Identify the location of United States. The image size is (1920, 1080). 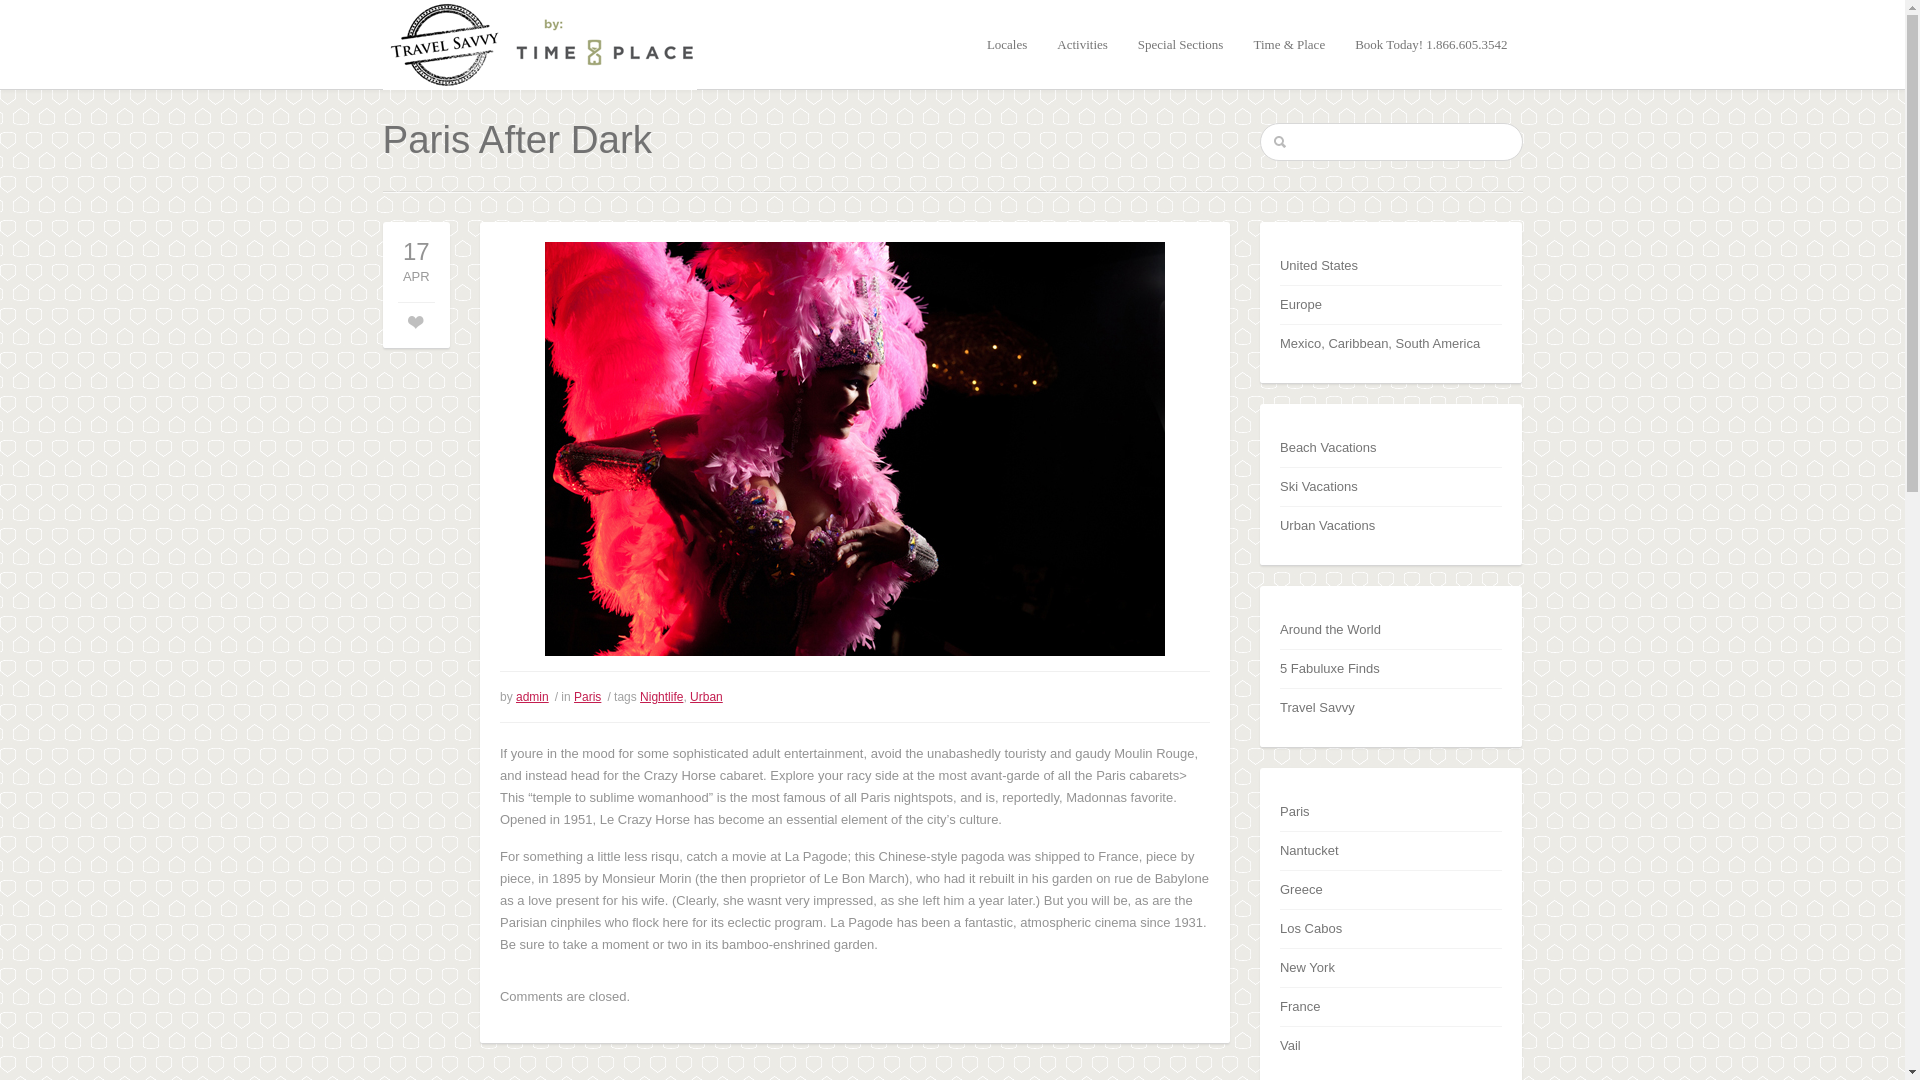
(1318, 266).